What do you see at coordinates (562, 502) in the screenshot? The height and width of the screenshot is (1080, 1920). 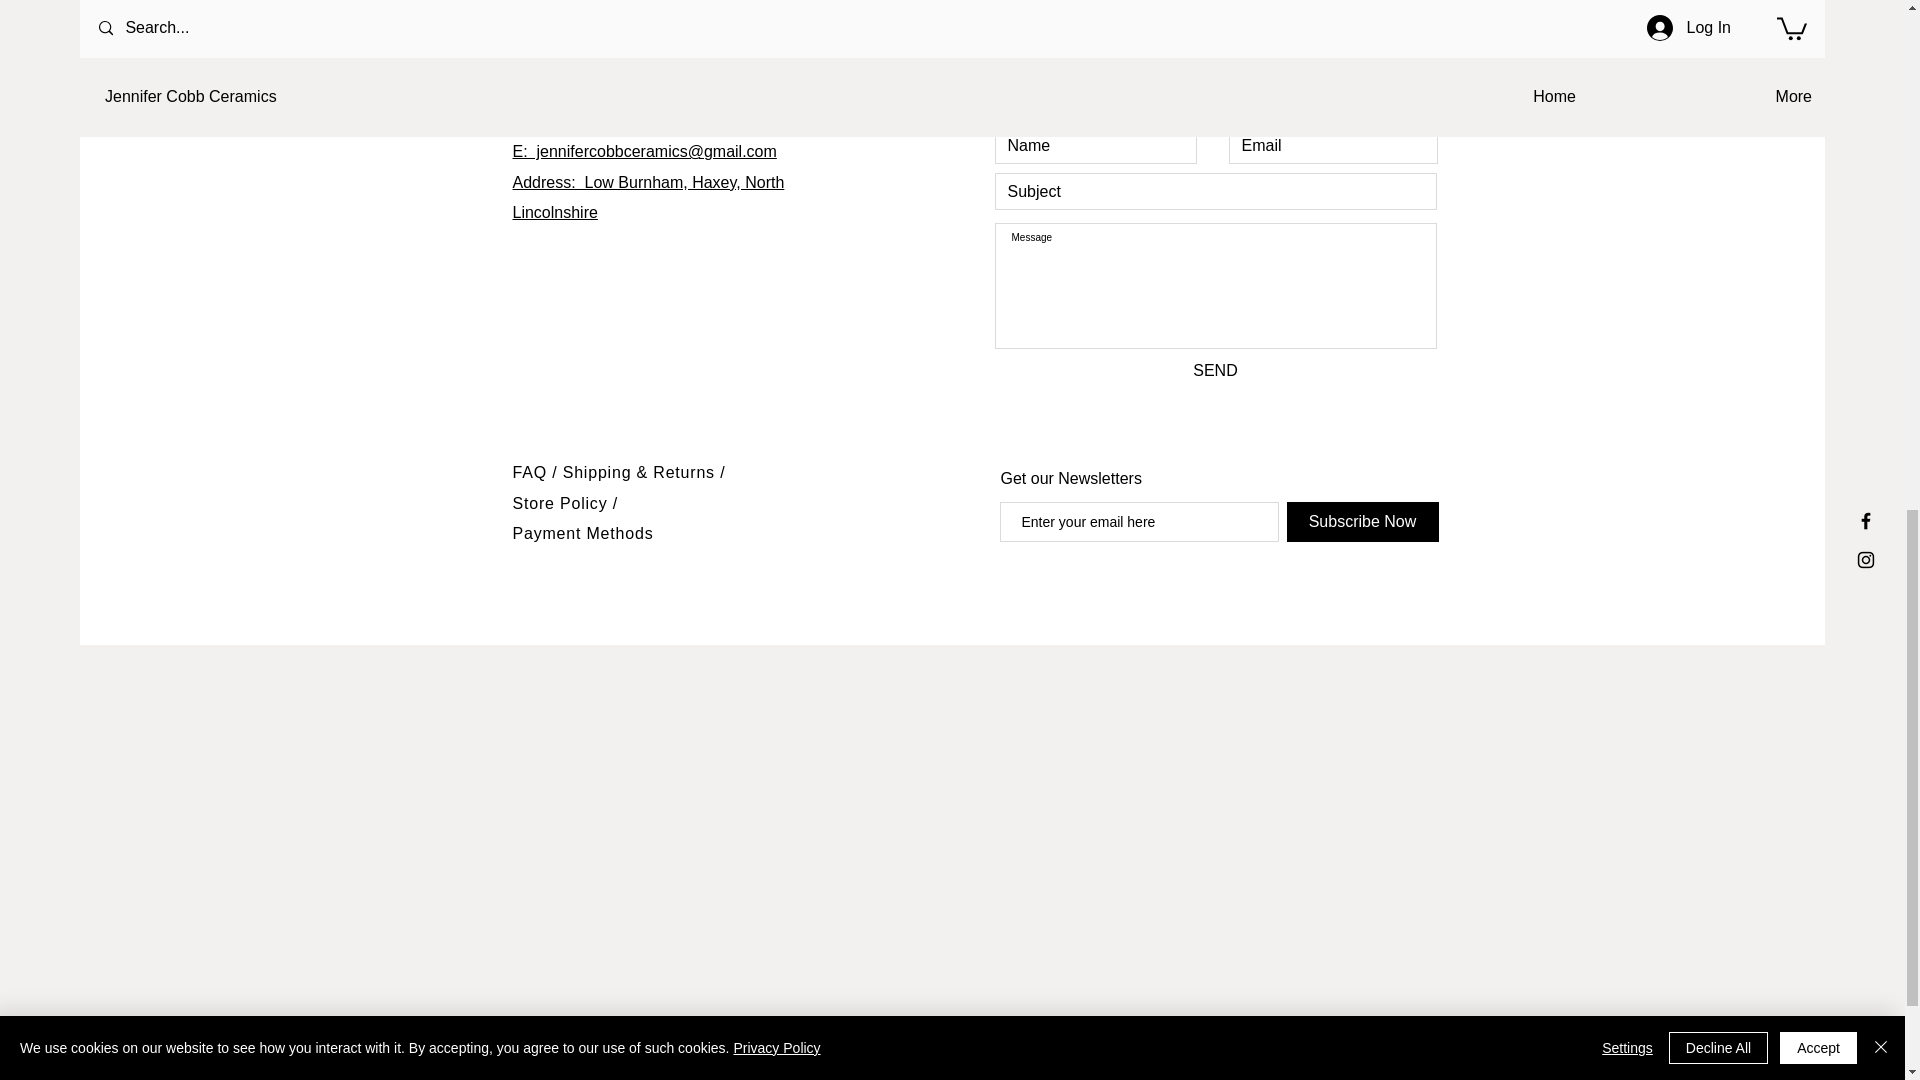 I see `Store Policy ` at bounding box center [562, 502].